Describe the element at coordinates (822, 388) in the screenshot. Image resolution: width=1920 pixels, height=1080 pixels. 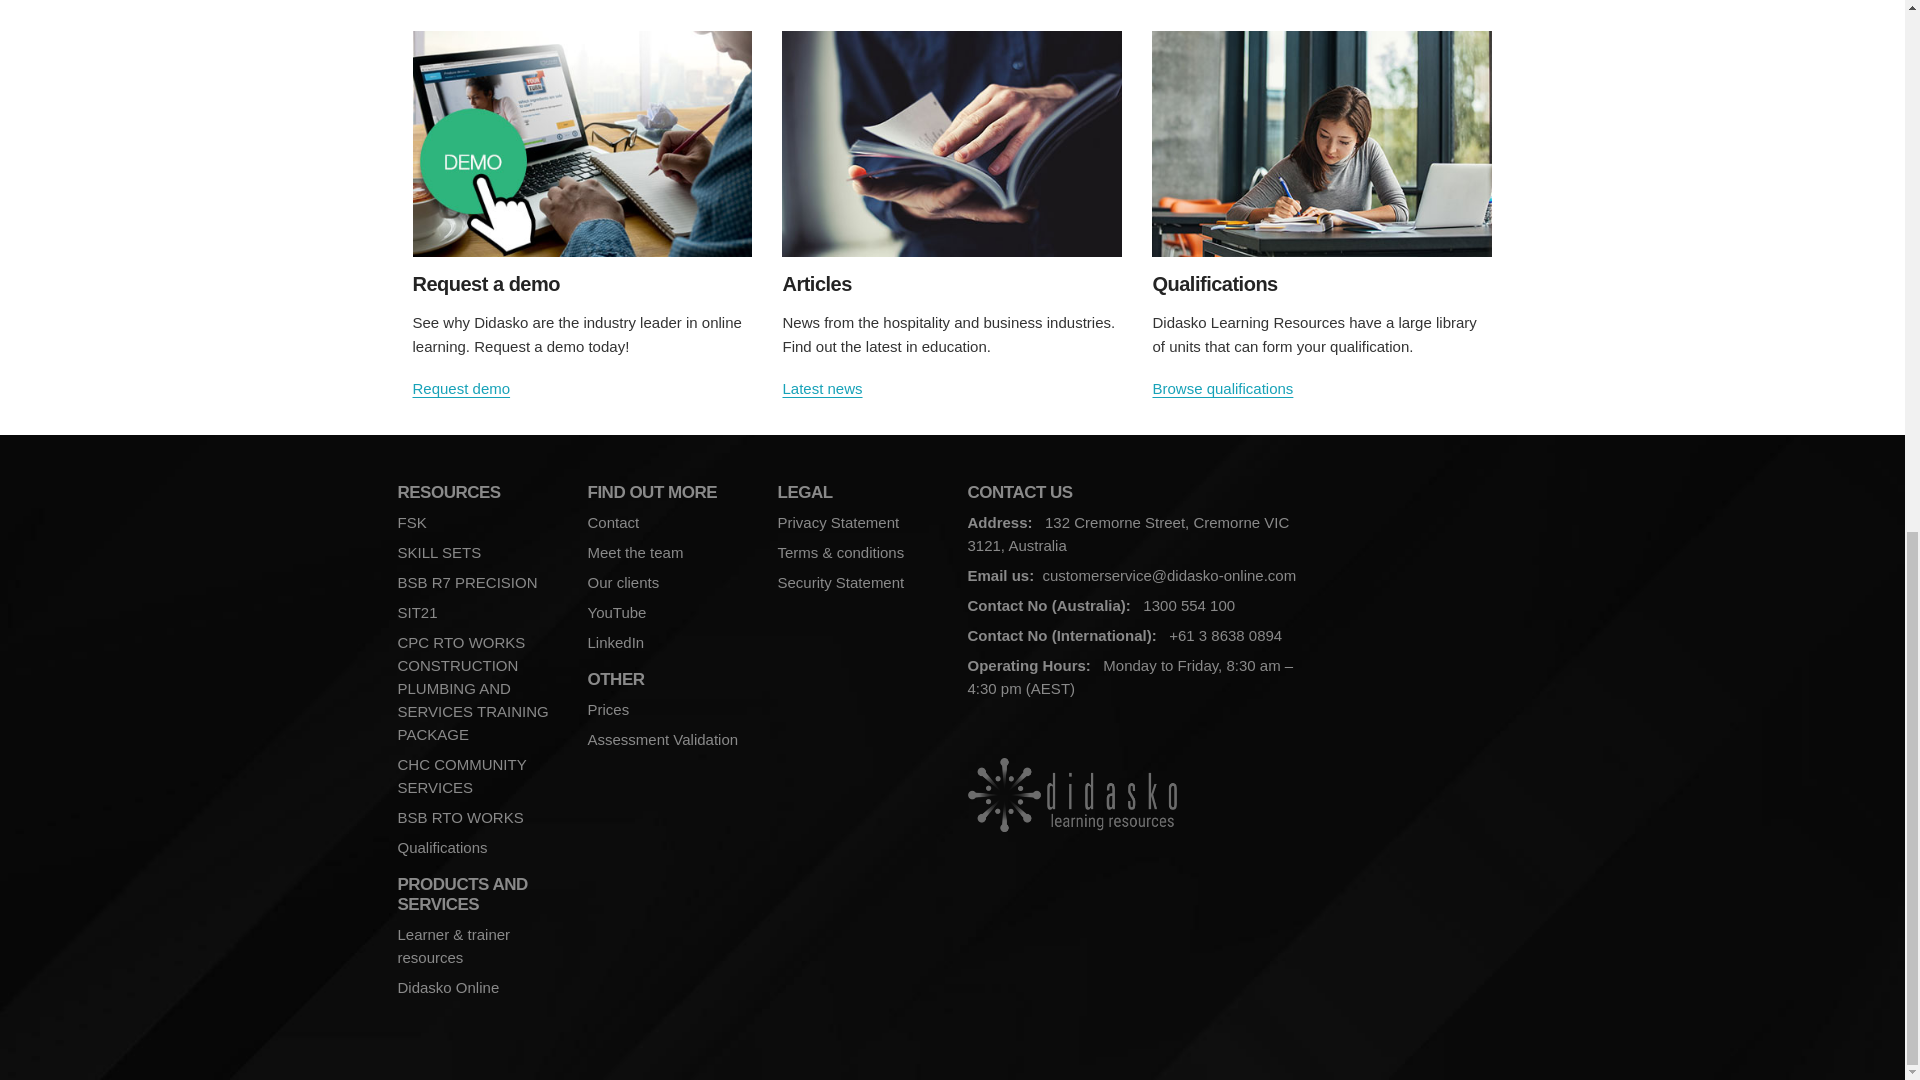
I see `Didasko Support` at that location.